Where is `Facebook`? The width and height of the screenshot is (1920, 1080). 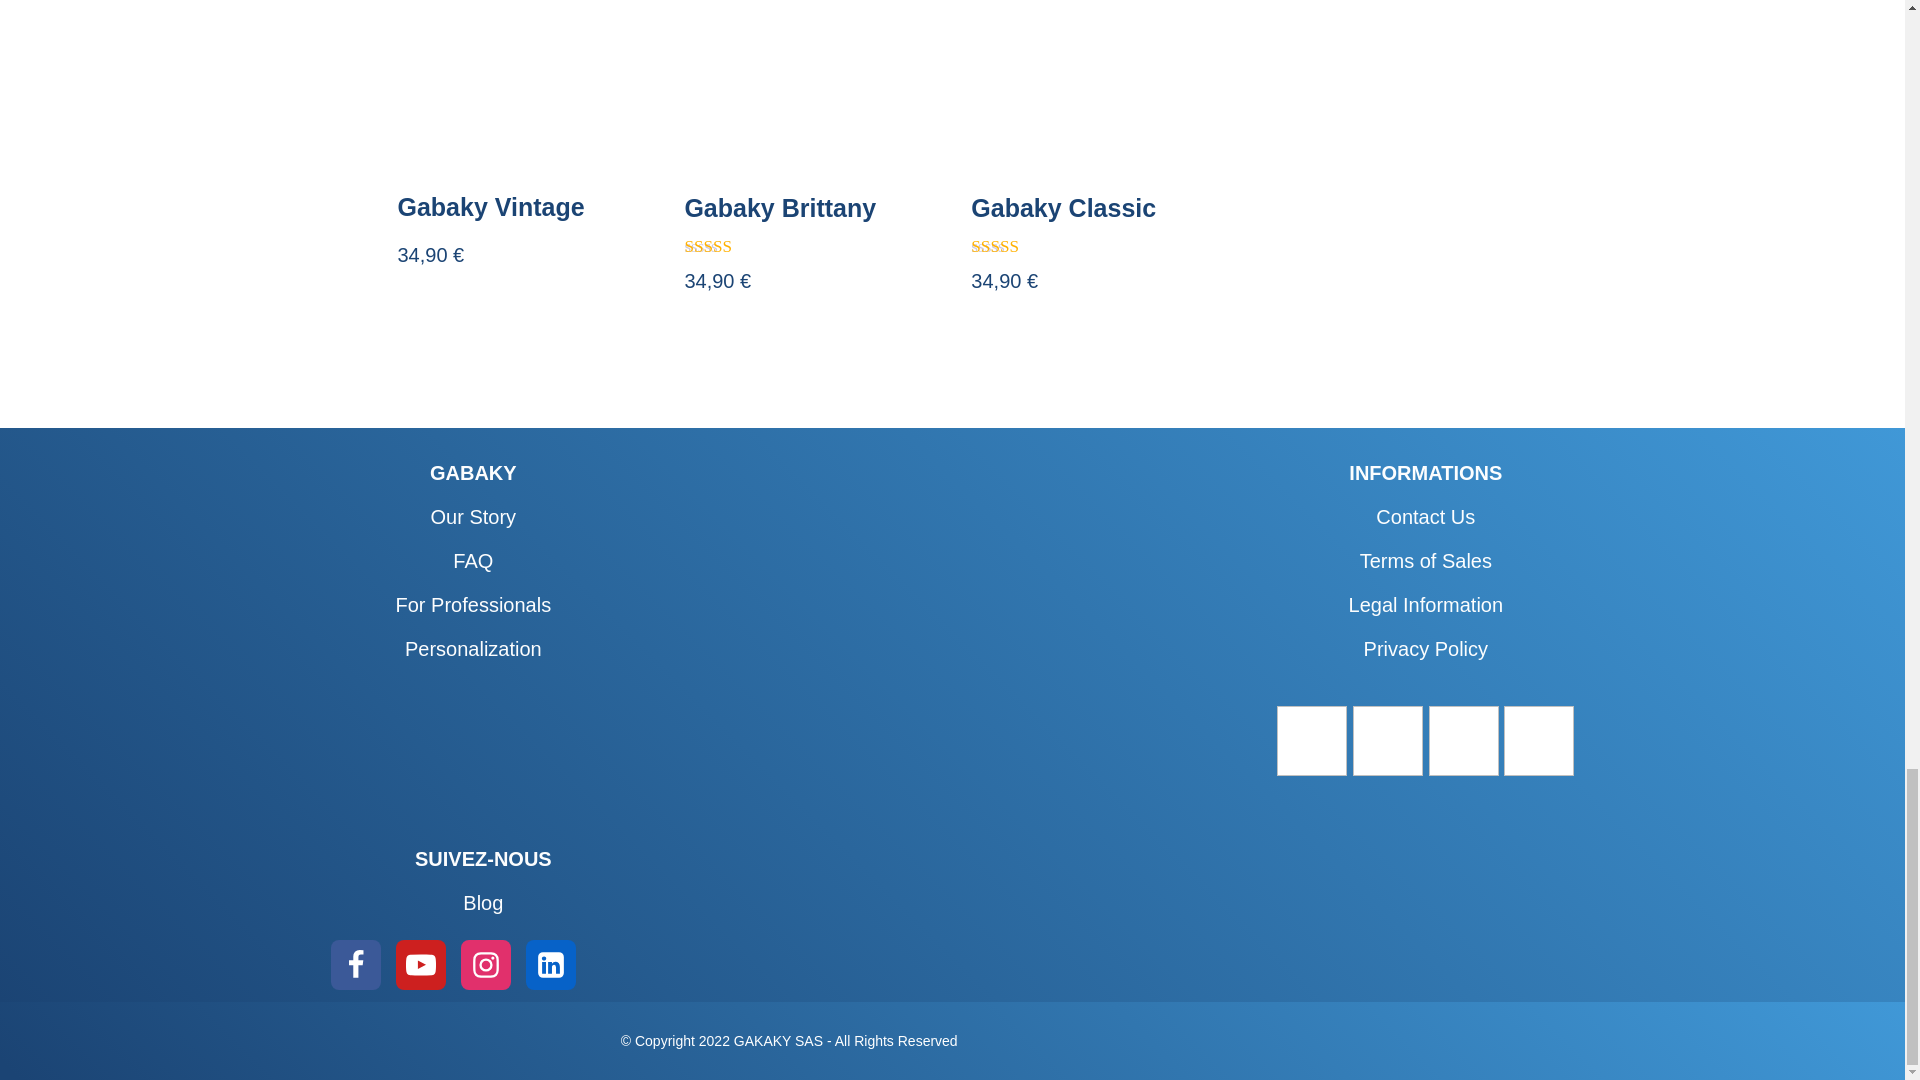
Facebook is located at coordinates (355, 964).